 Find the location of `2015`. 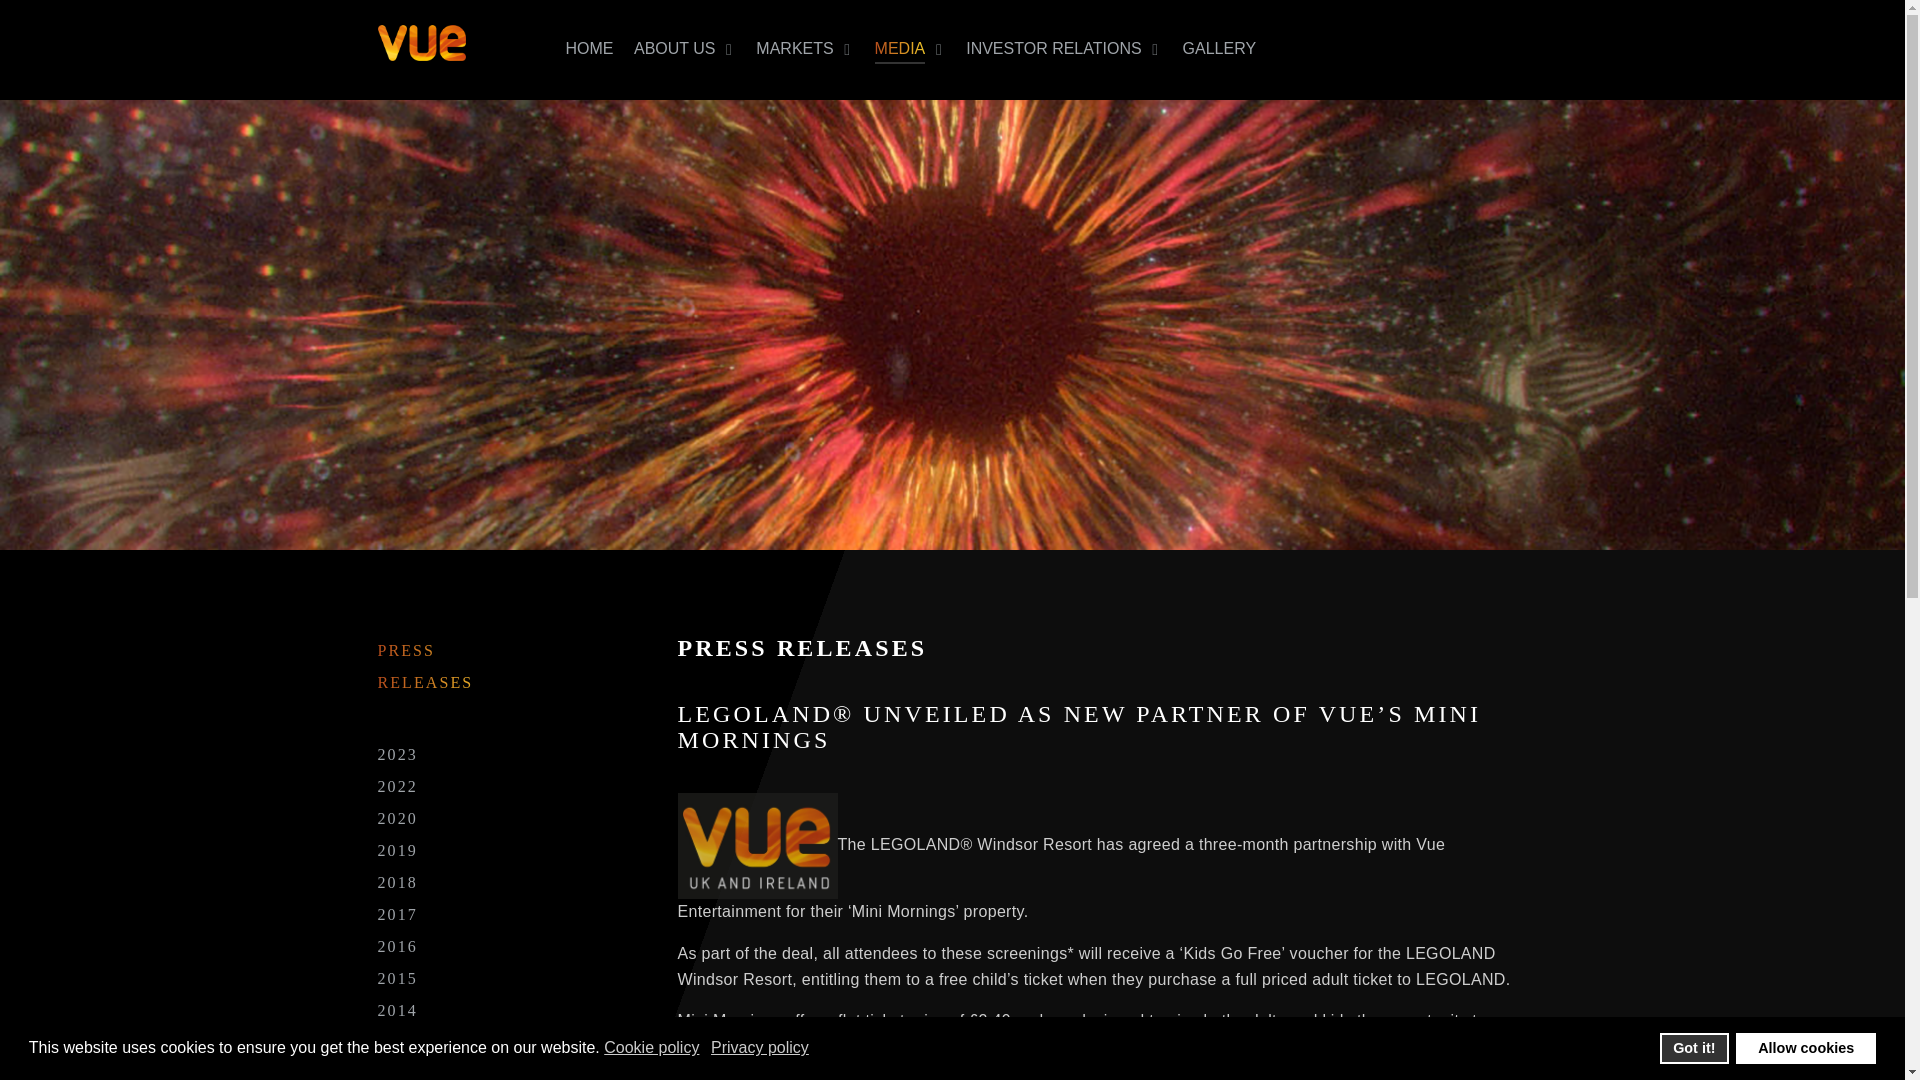

2015 is located at coordinates (398, 978).